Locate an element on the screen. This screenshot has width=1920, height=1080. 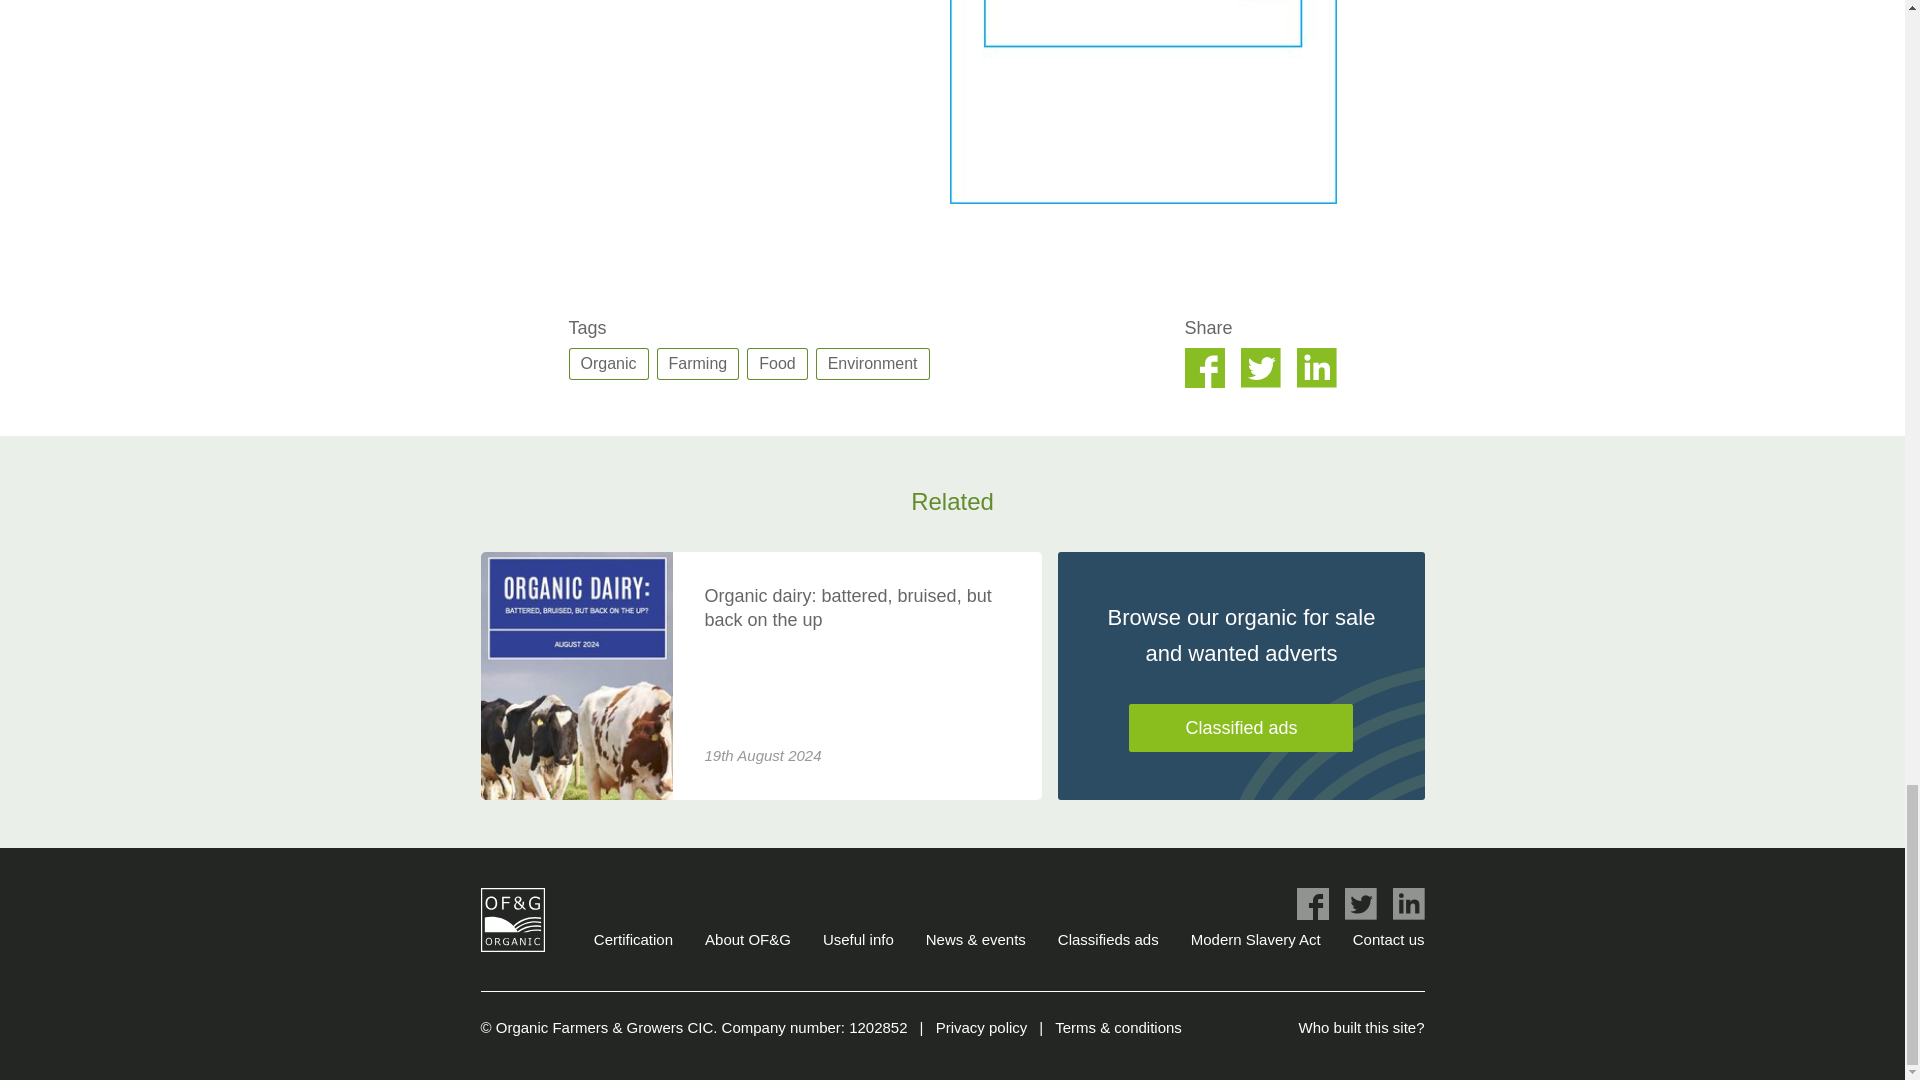
Food is located at coordinates (776, 364).